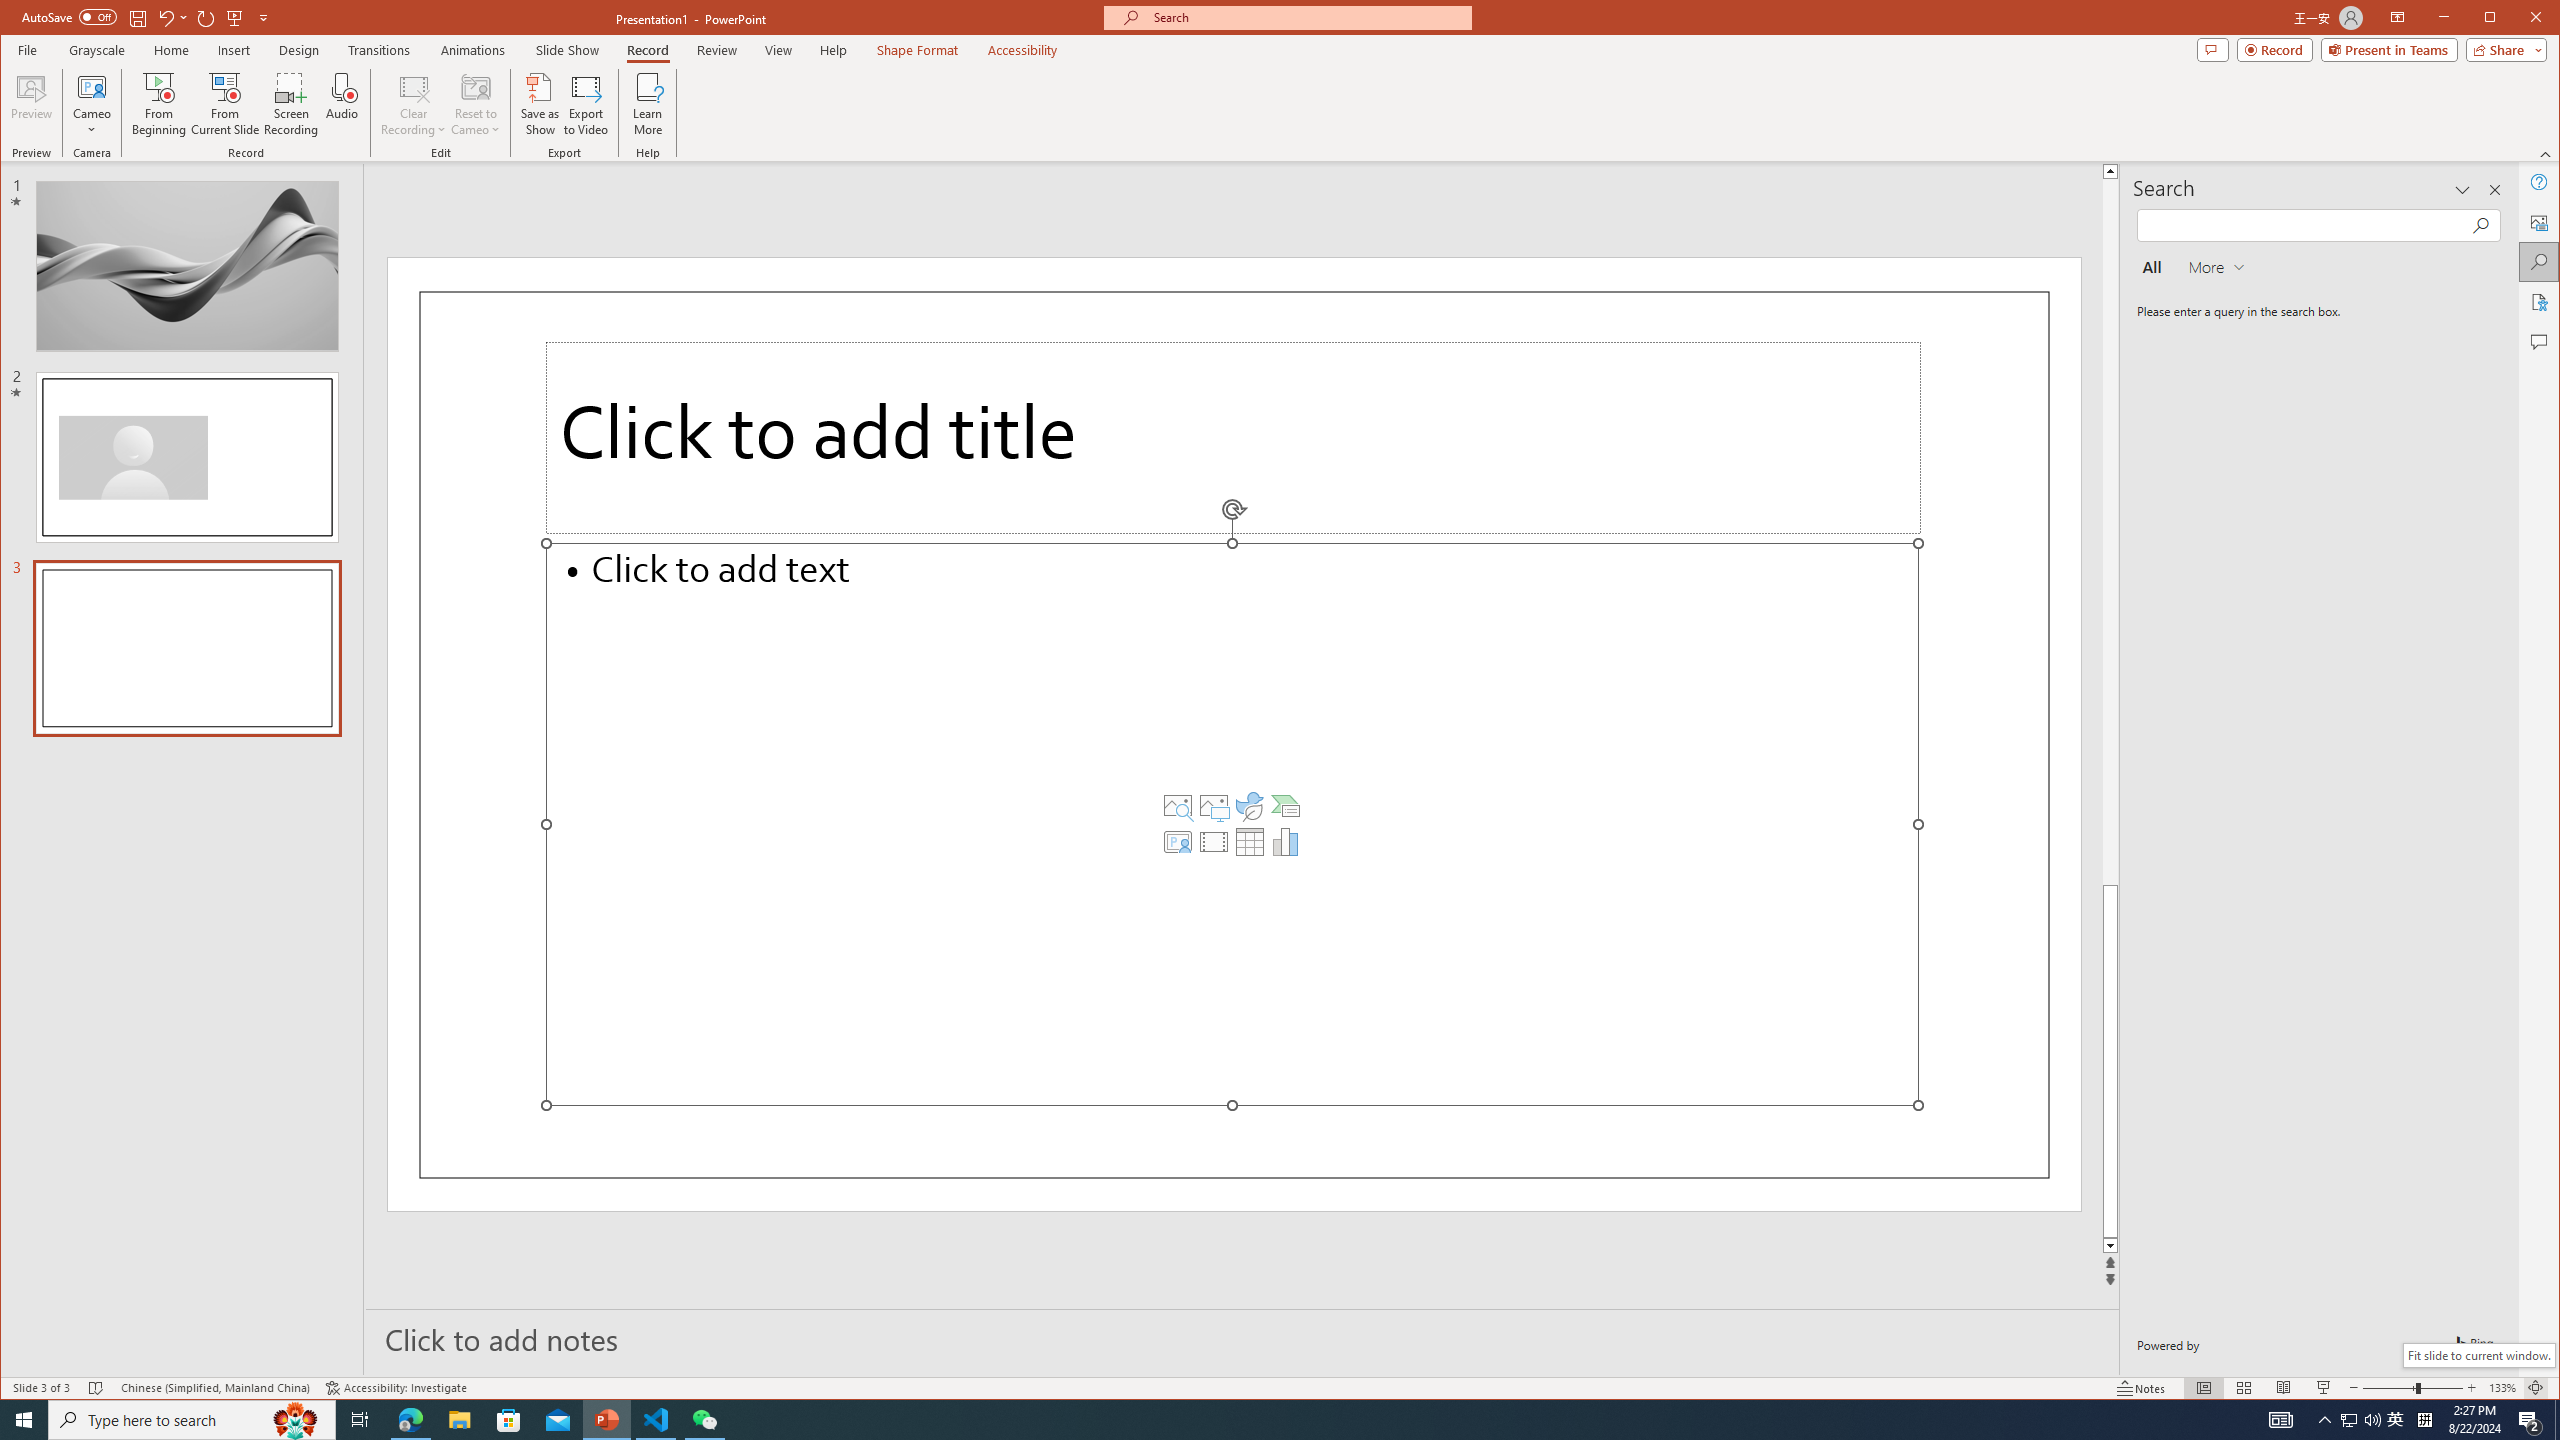 The height and width of the screenshot is (1440, 2560). I want to click on WeChat - 1 running window, so click(704, 1420).